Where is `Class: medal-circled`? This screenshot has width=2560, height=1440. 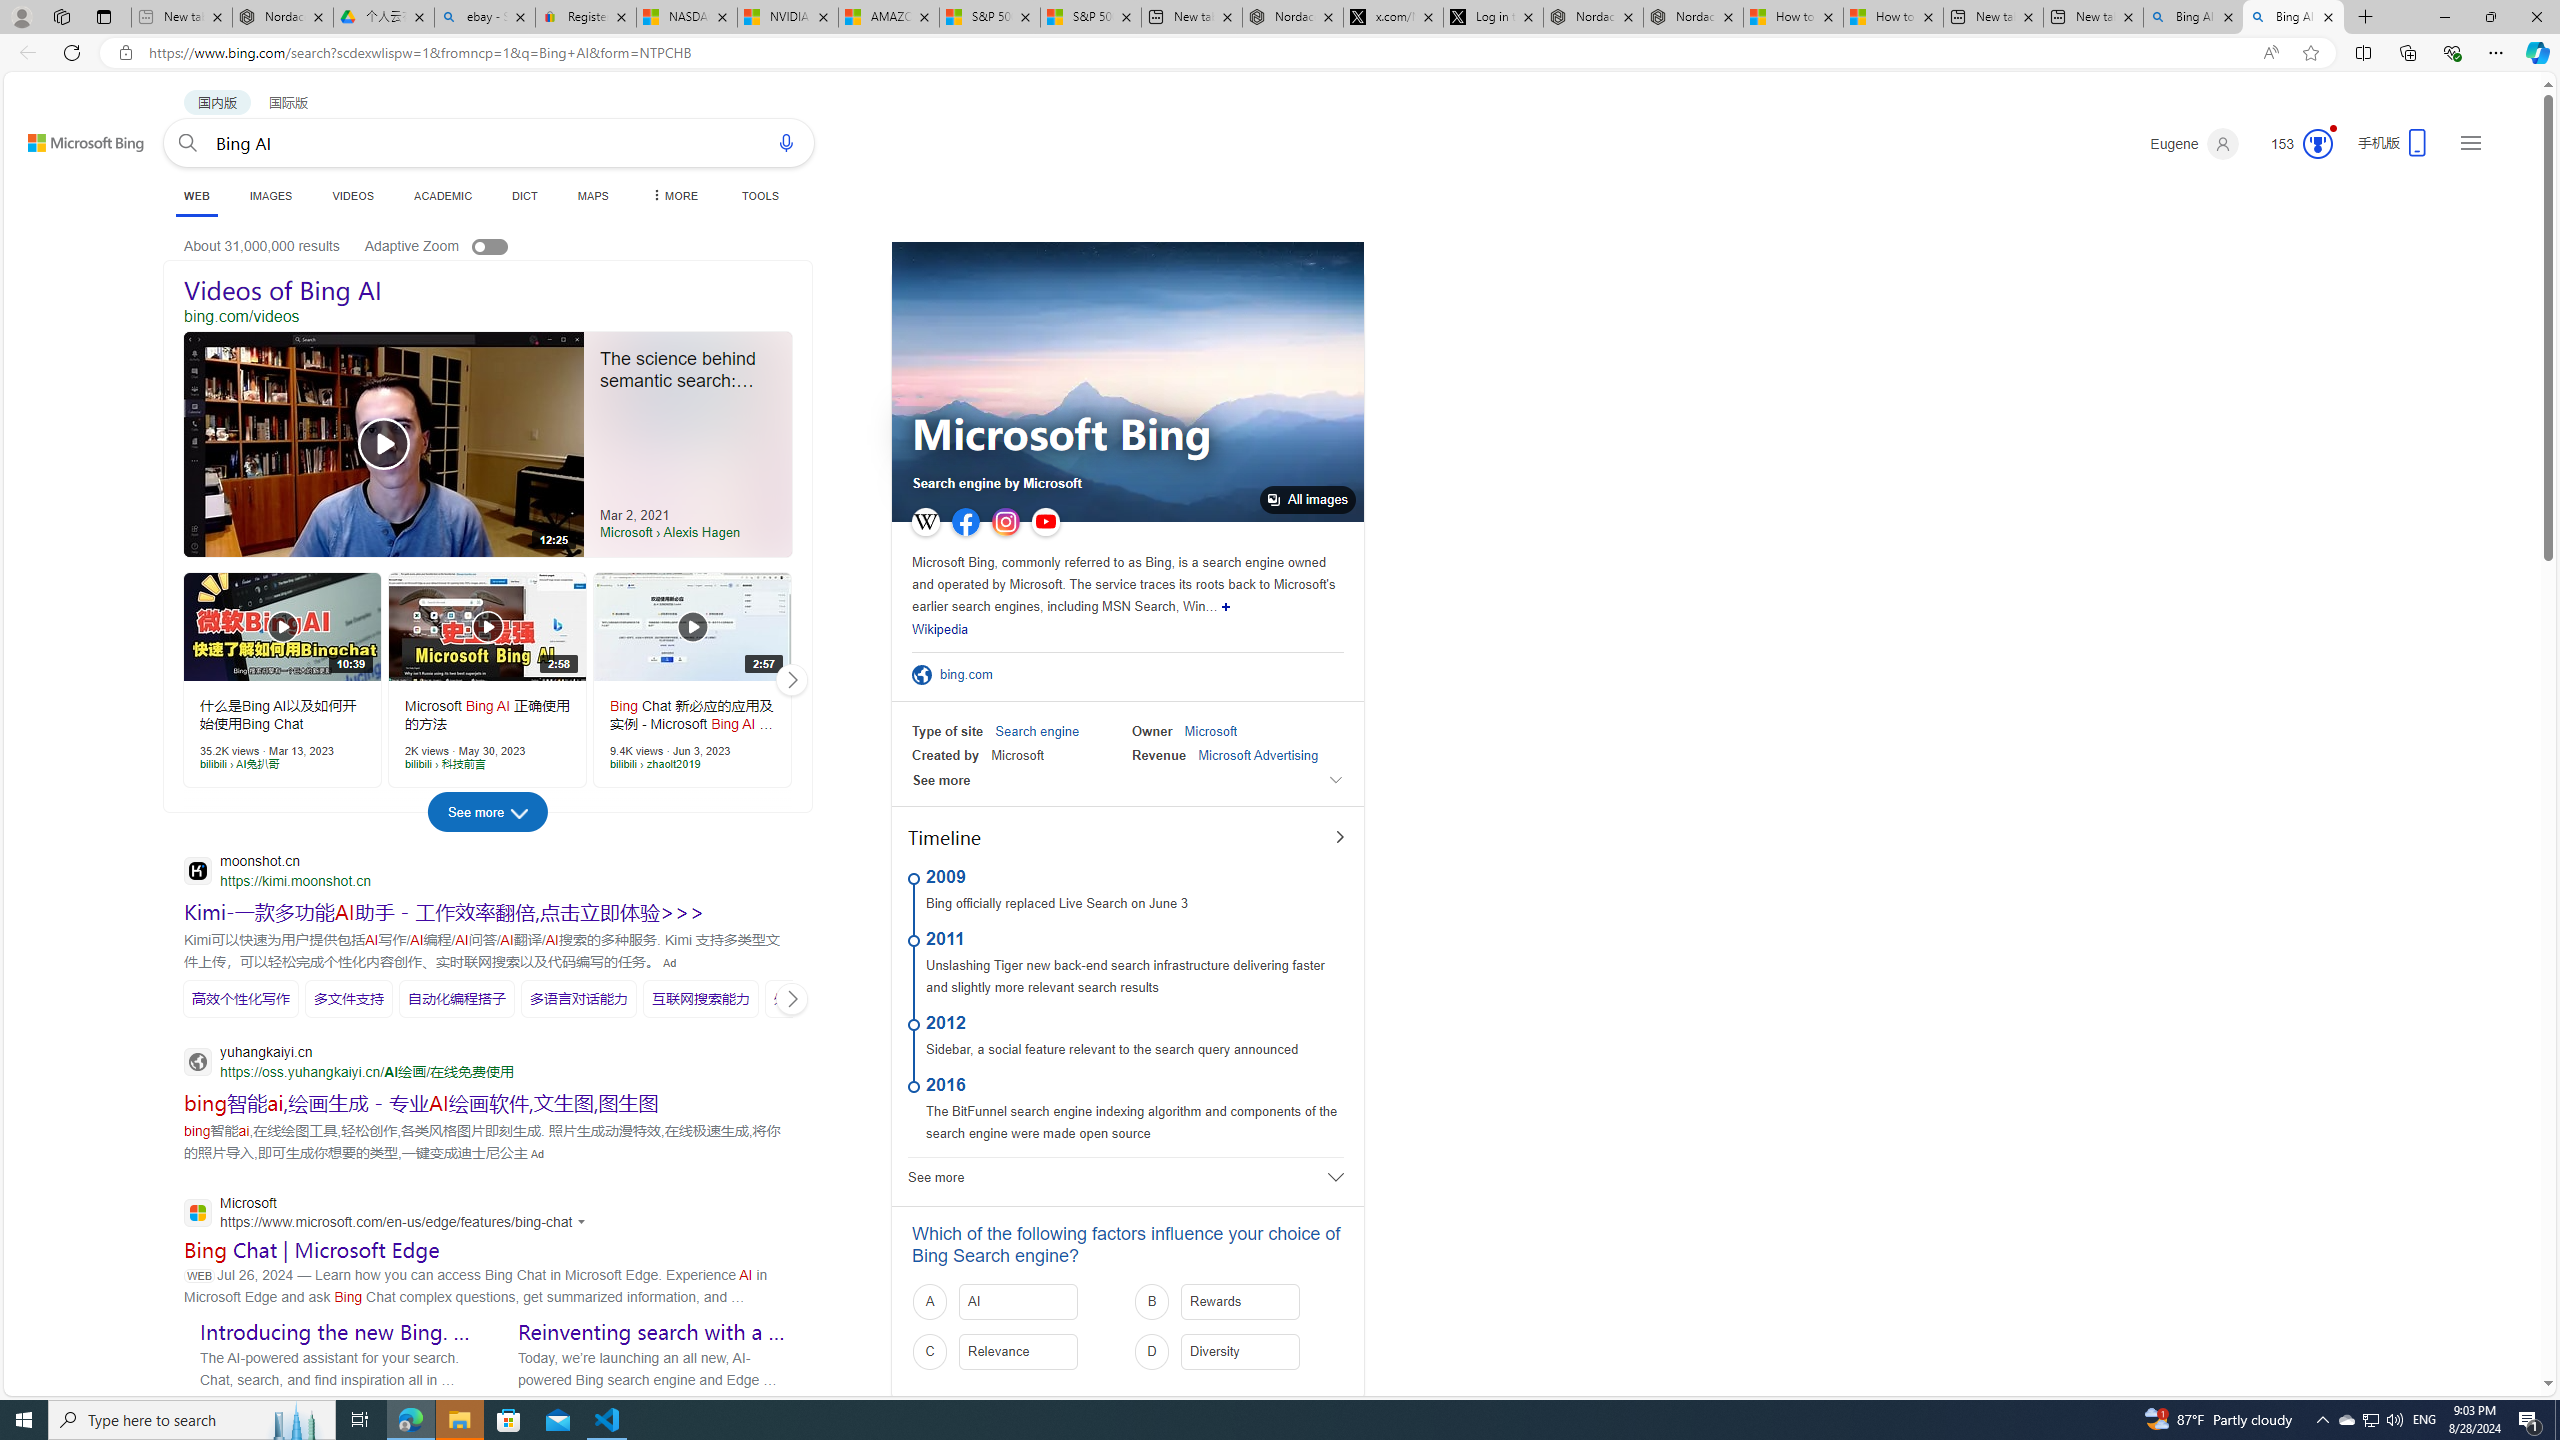
Class: medal-circled is located at coordinates (2318, 144).